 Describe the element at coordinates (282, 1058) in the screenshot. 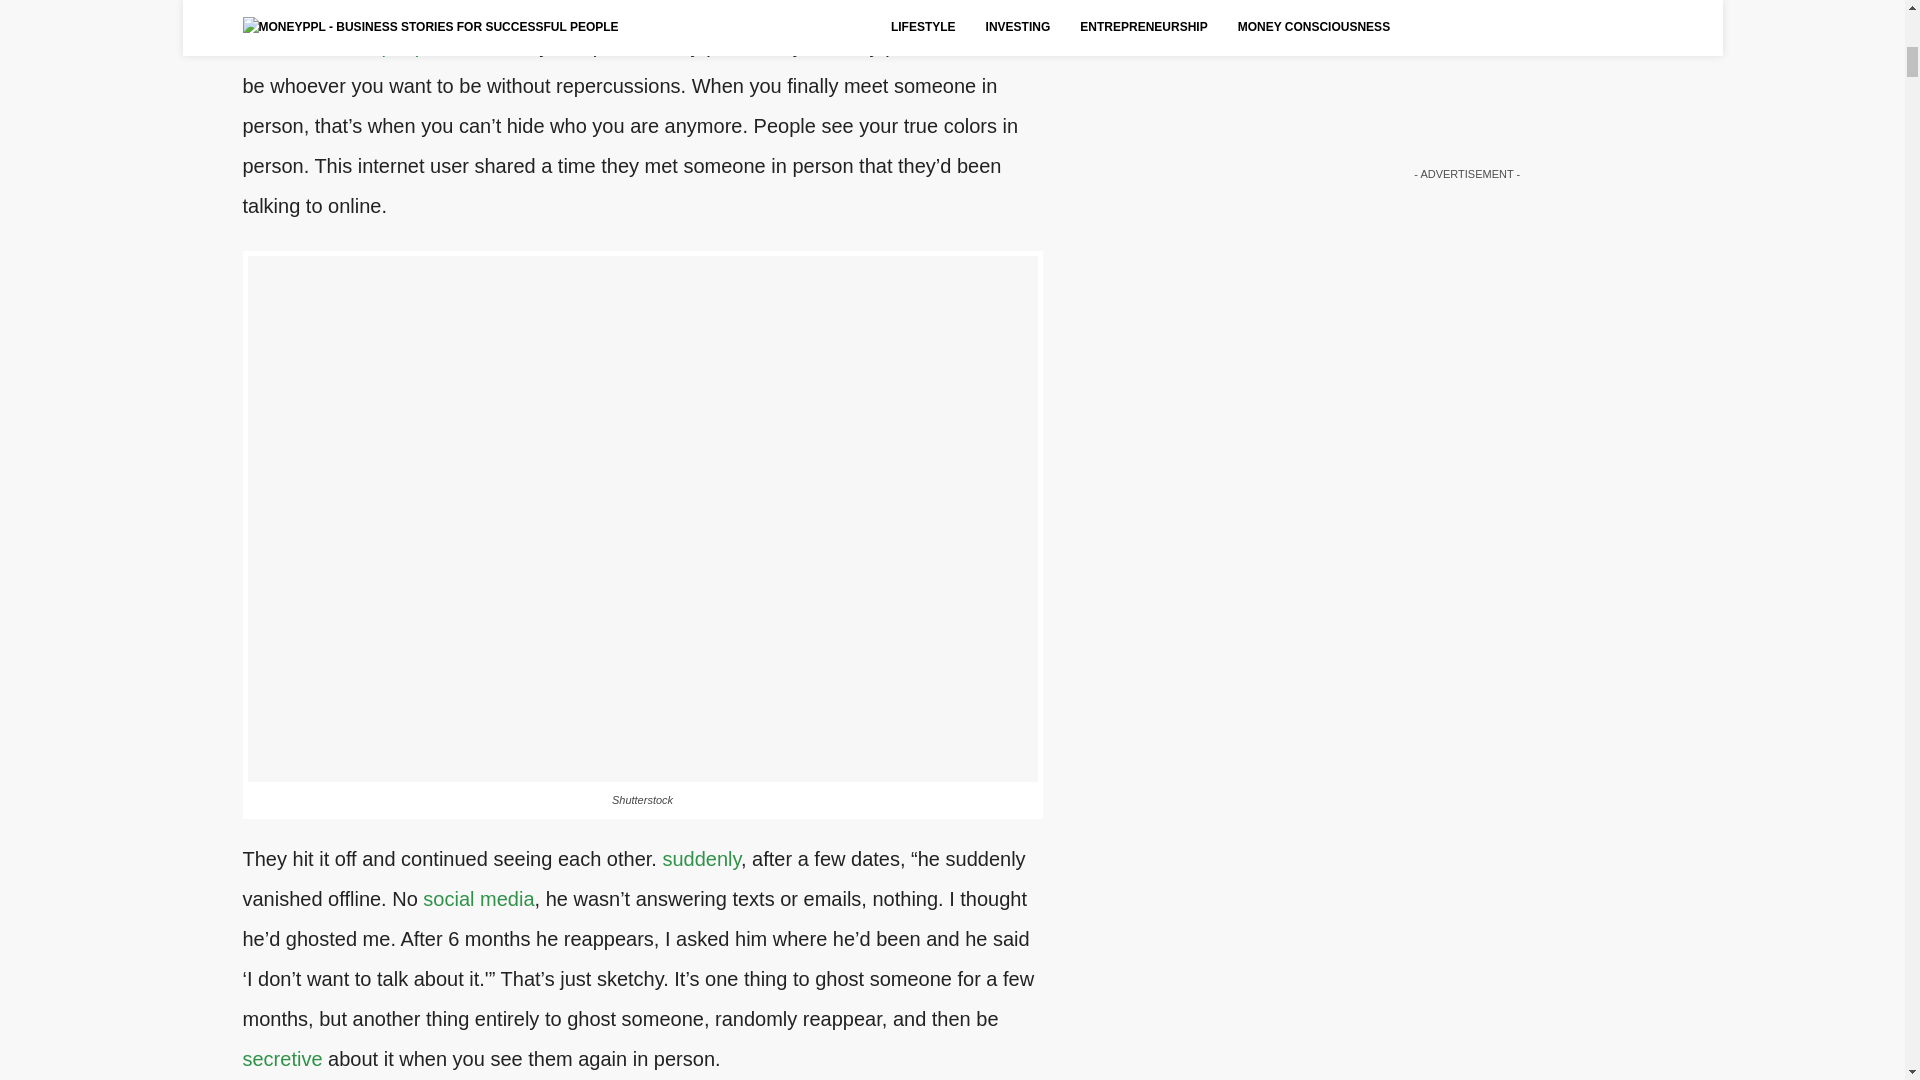

I see `secretive` at that location.